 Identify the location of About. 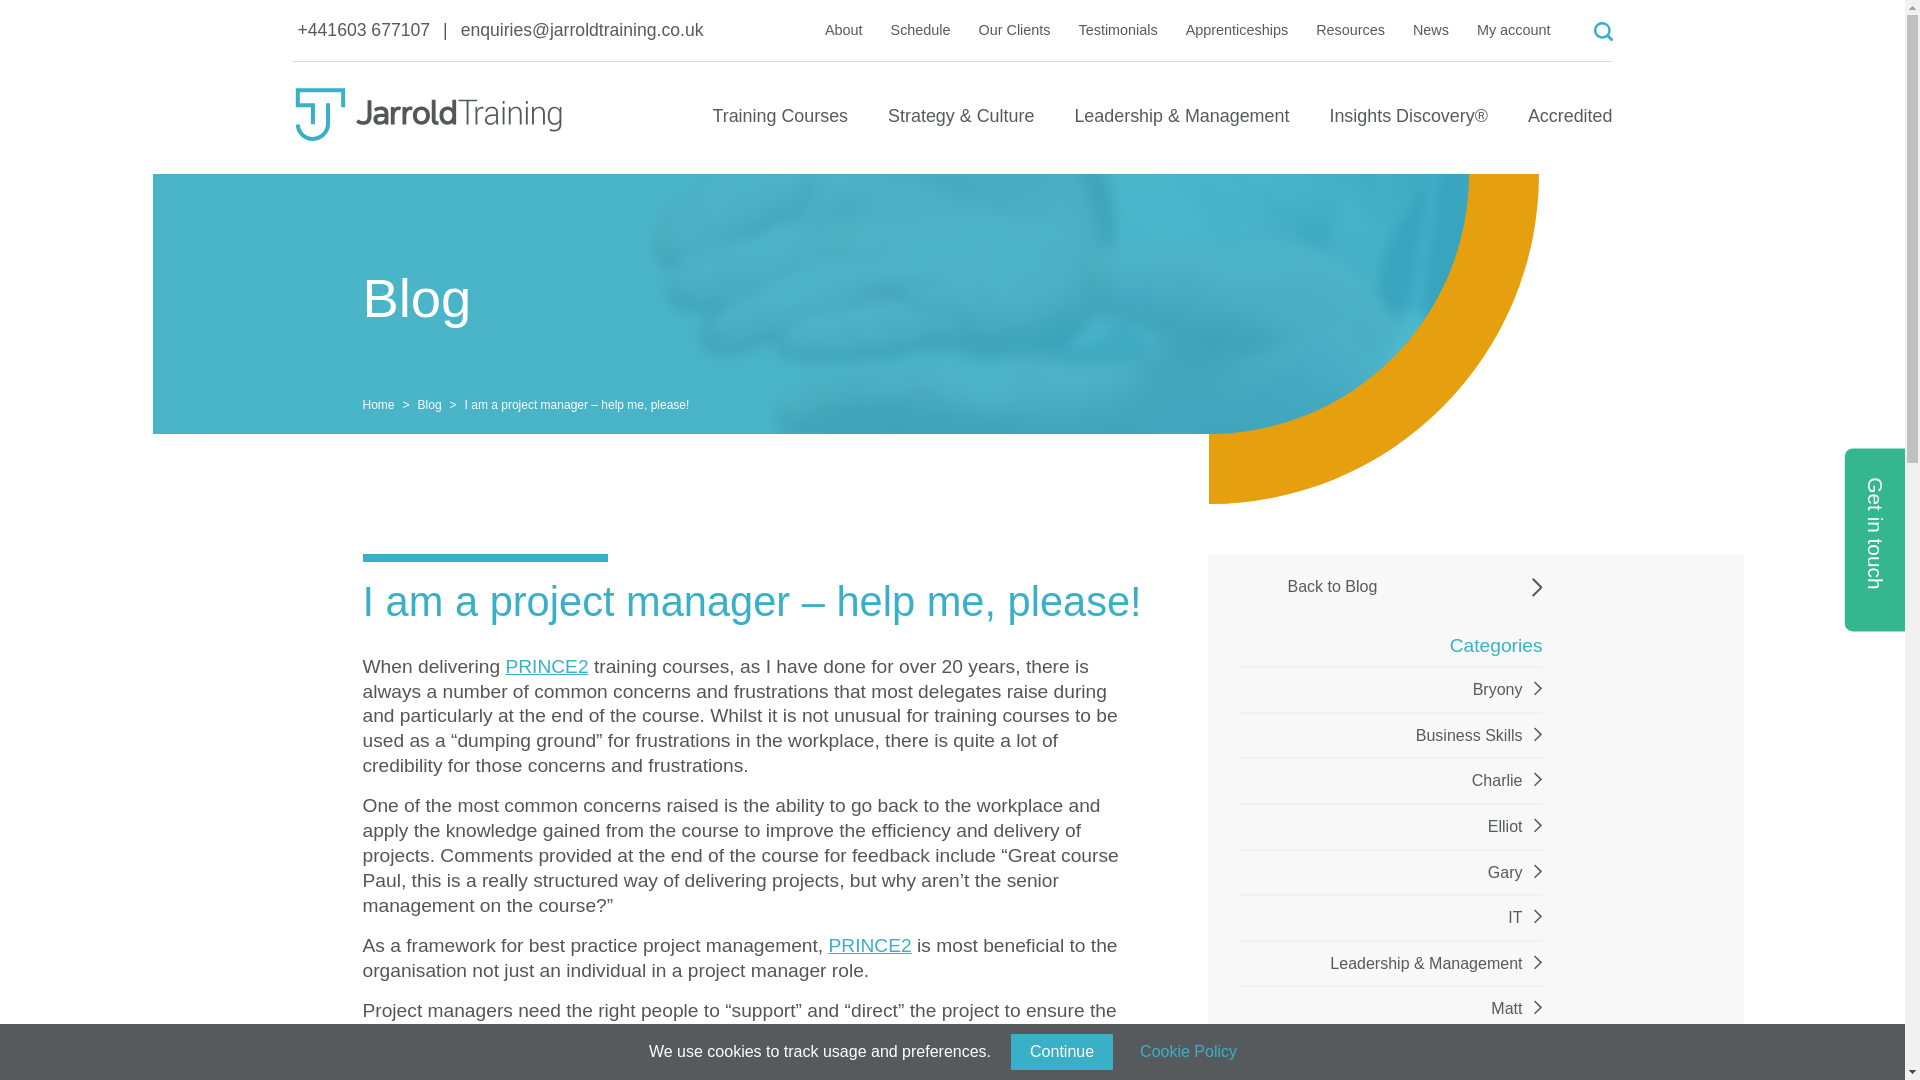
(844, 29).